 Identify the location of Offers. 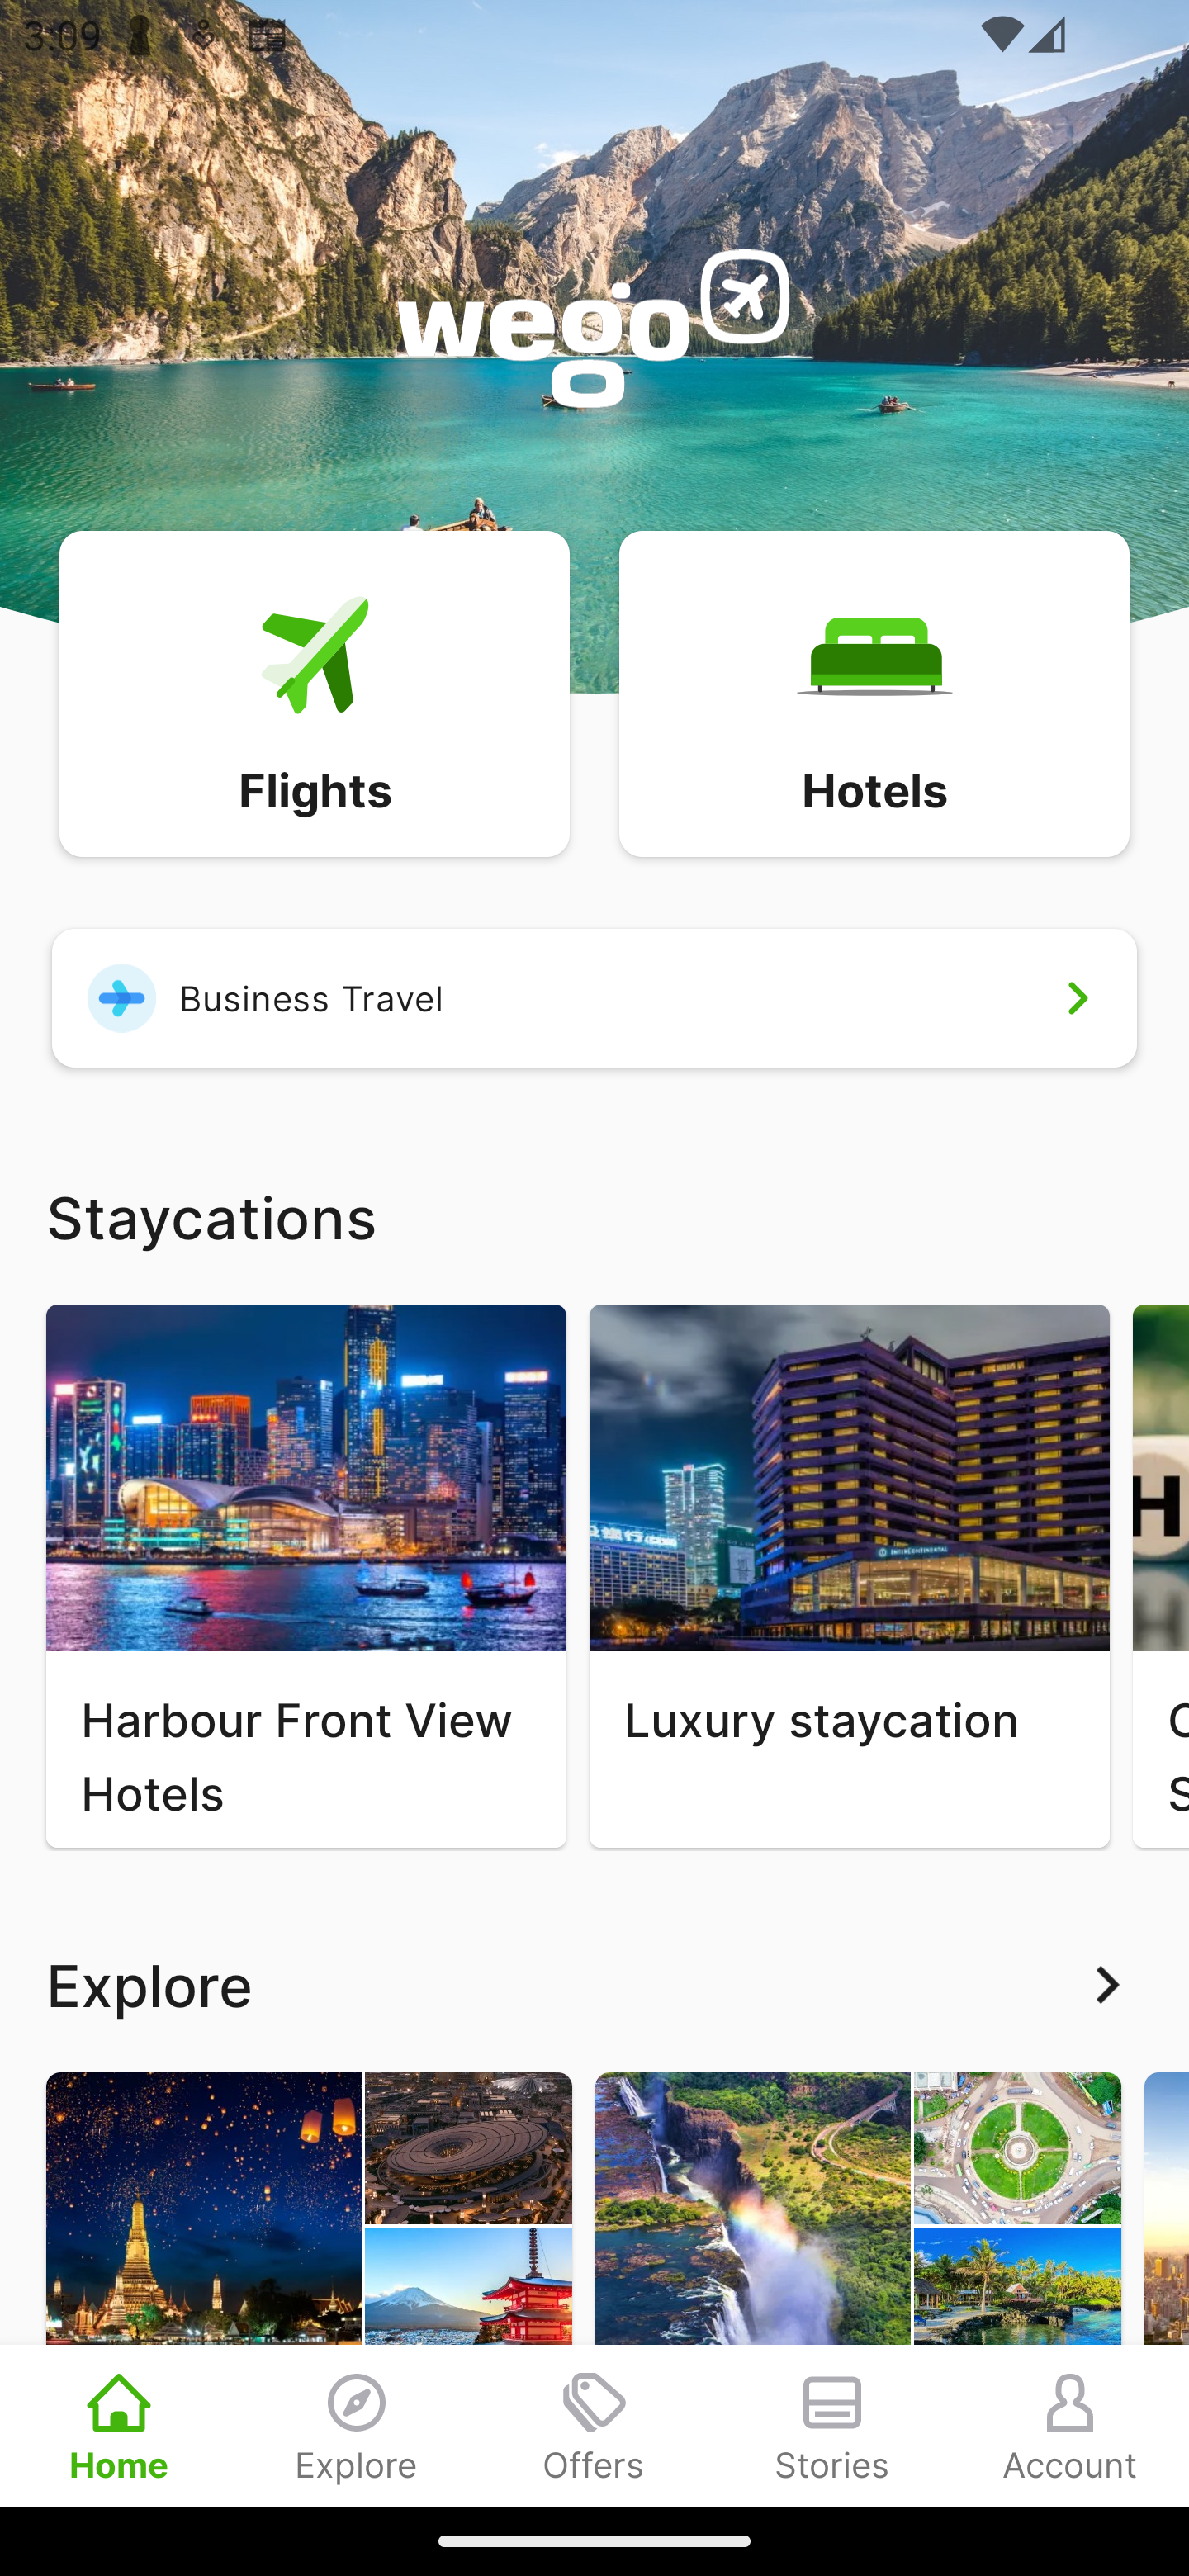
(594, 2425).